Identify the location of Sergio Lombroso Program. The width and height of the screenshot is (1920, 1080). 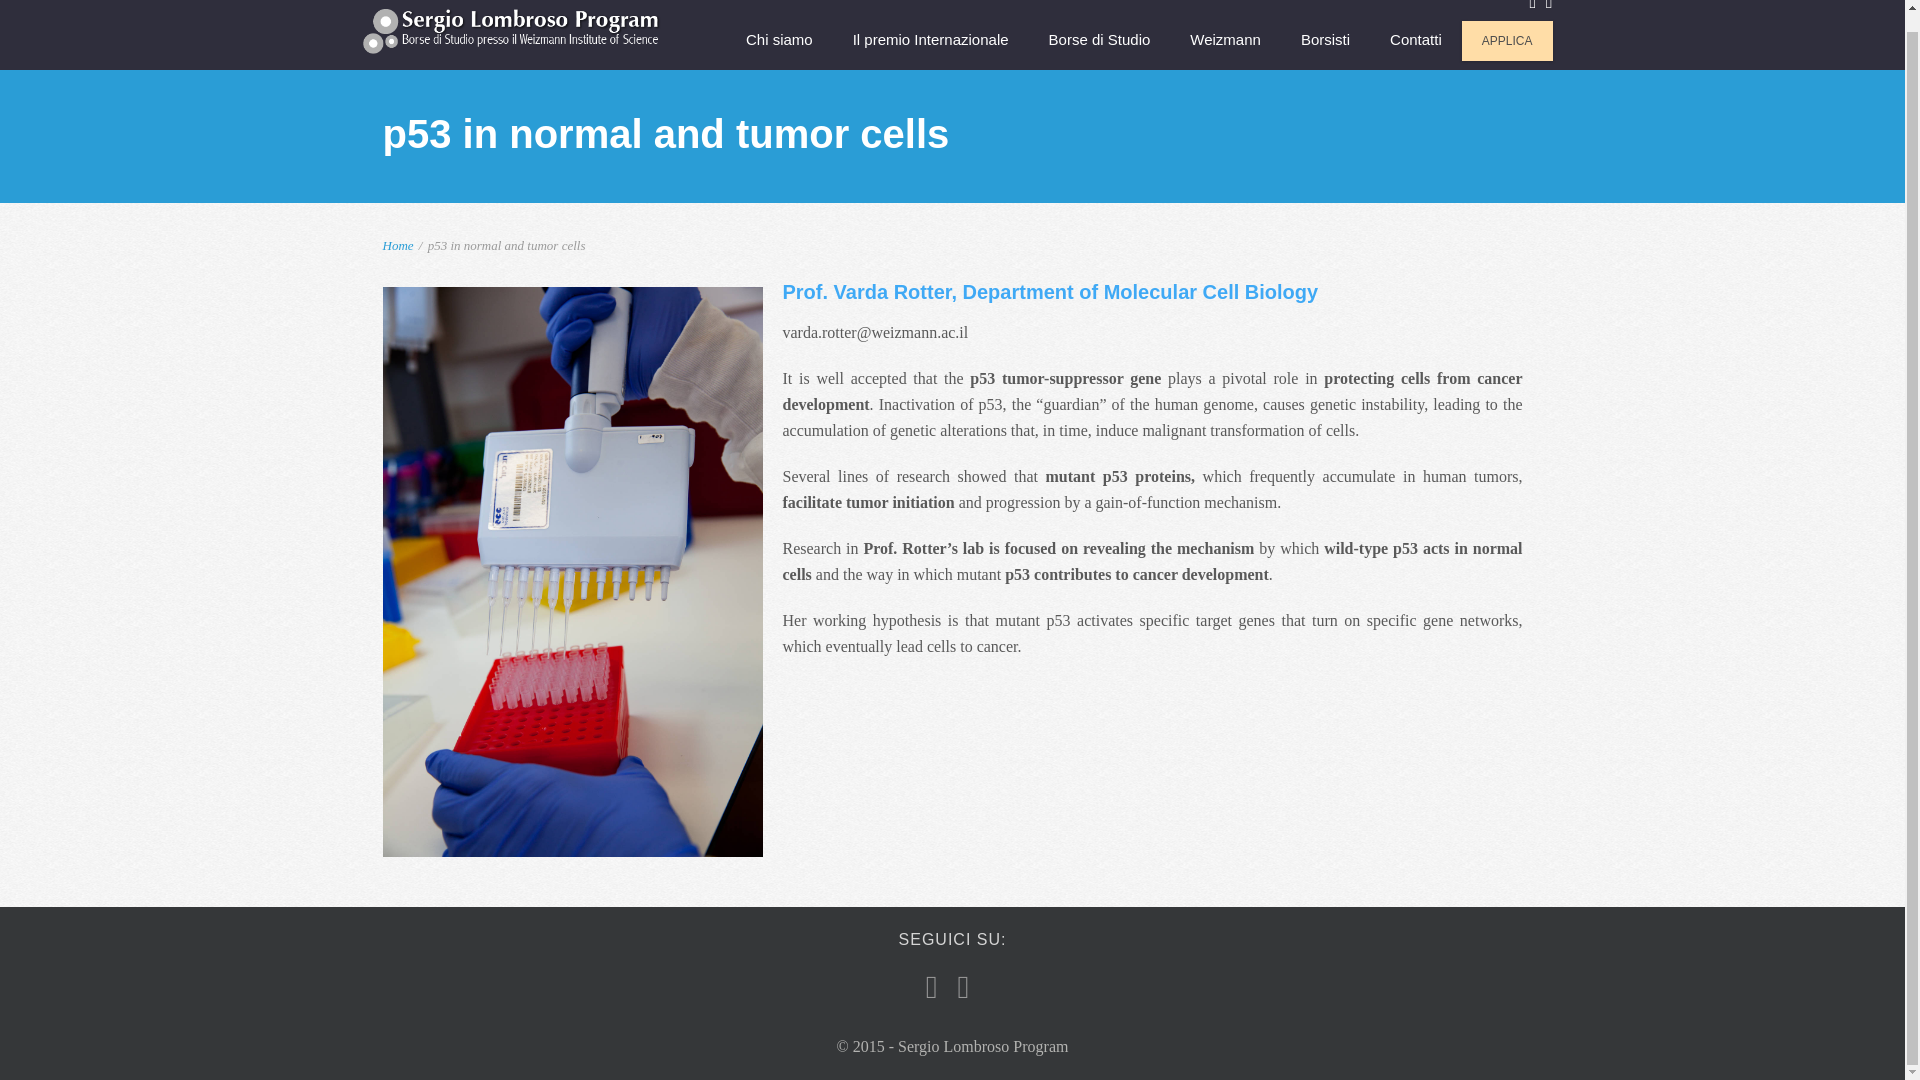
(512, 30).